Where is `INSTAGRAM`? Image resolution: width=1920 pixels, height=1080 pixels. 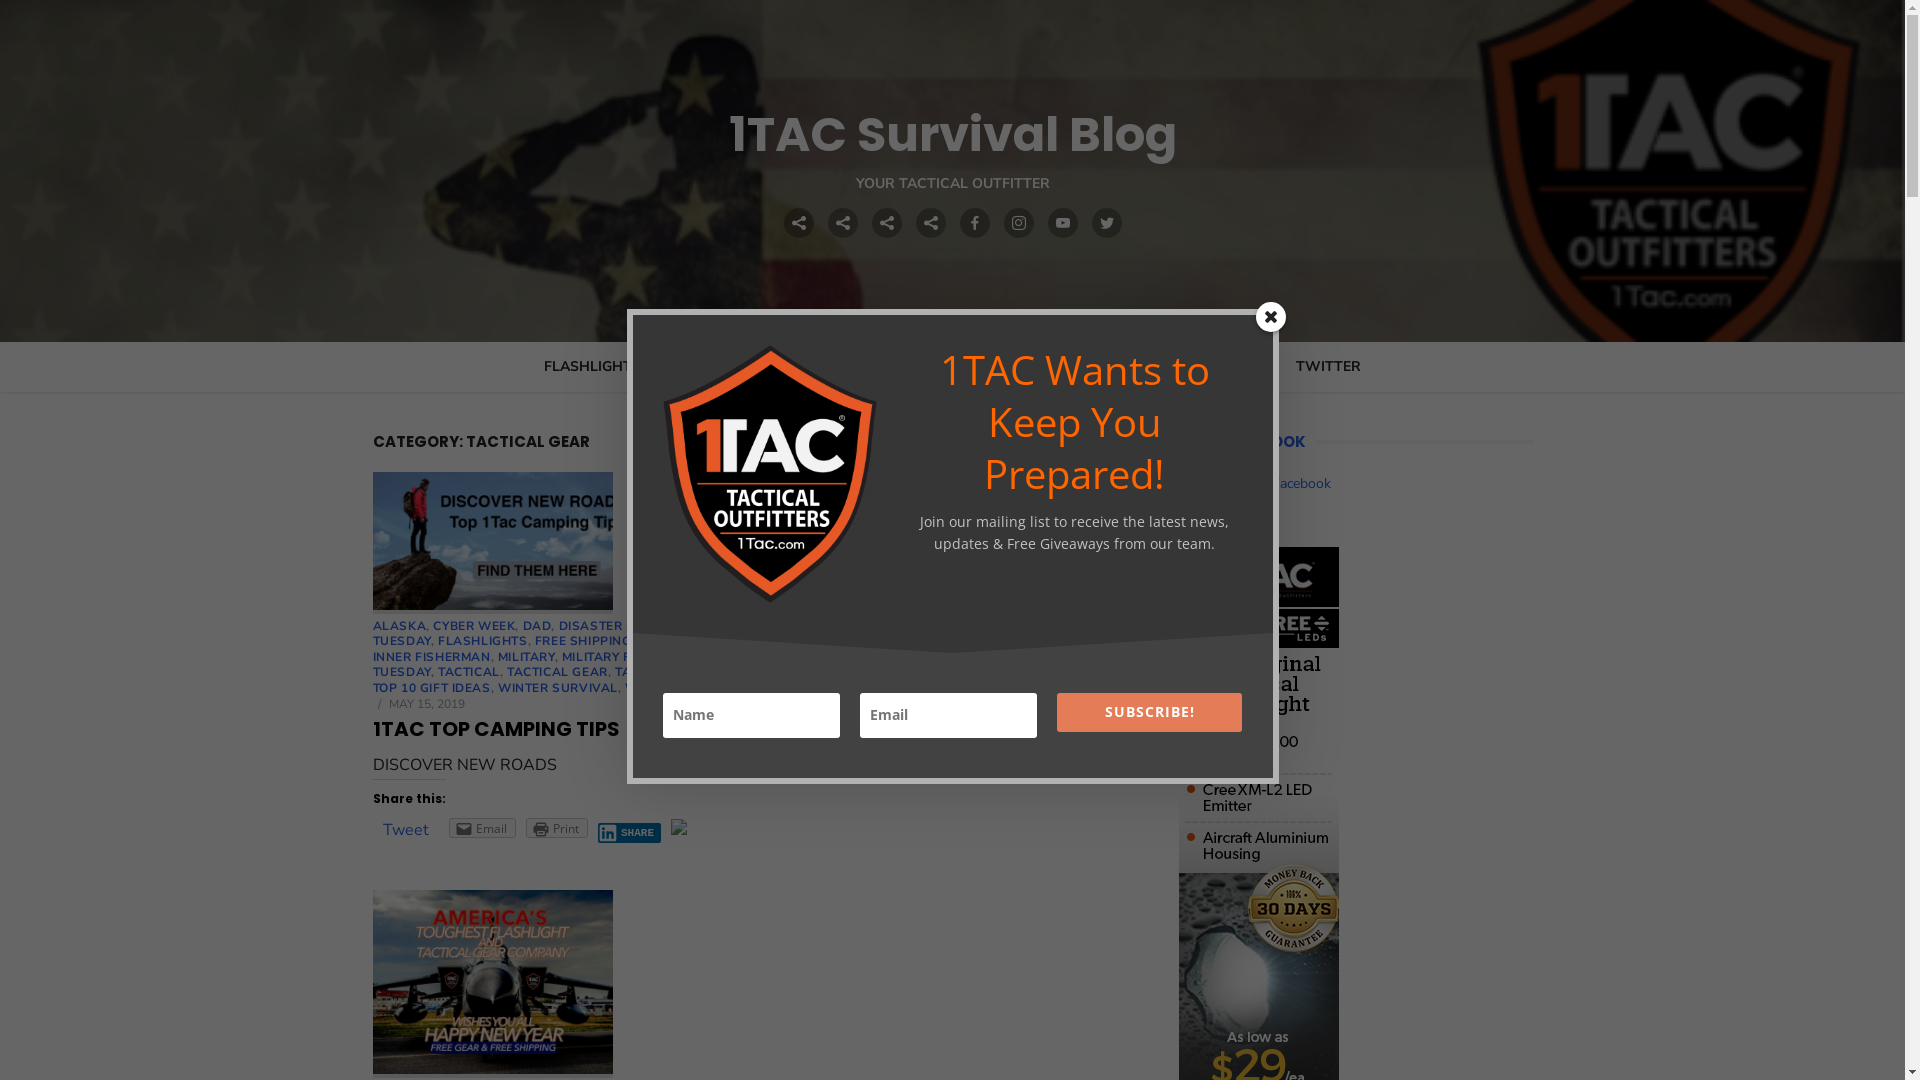 INSTAGRAM is located at coordinates (1140, 367).